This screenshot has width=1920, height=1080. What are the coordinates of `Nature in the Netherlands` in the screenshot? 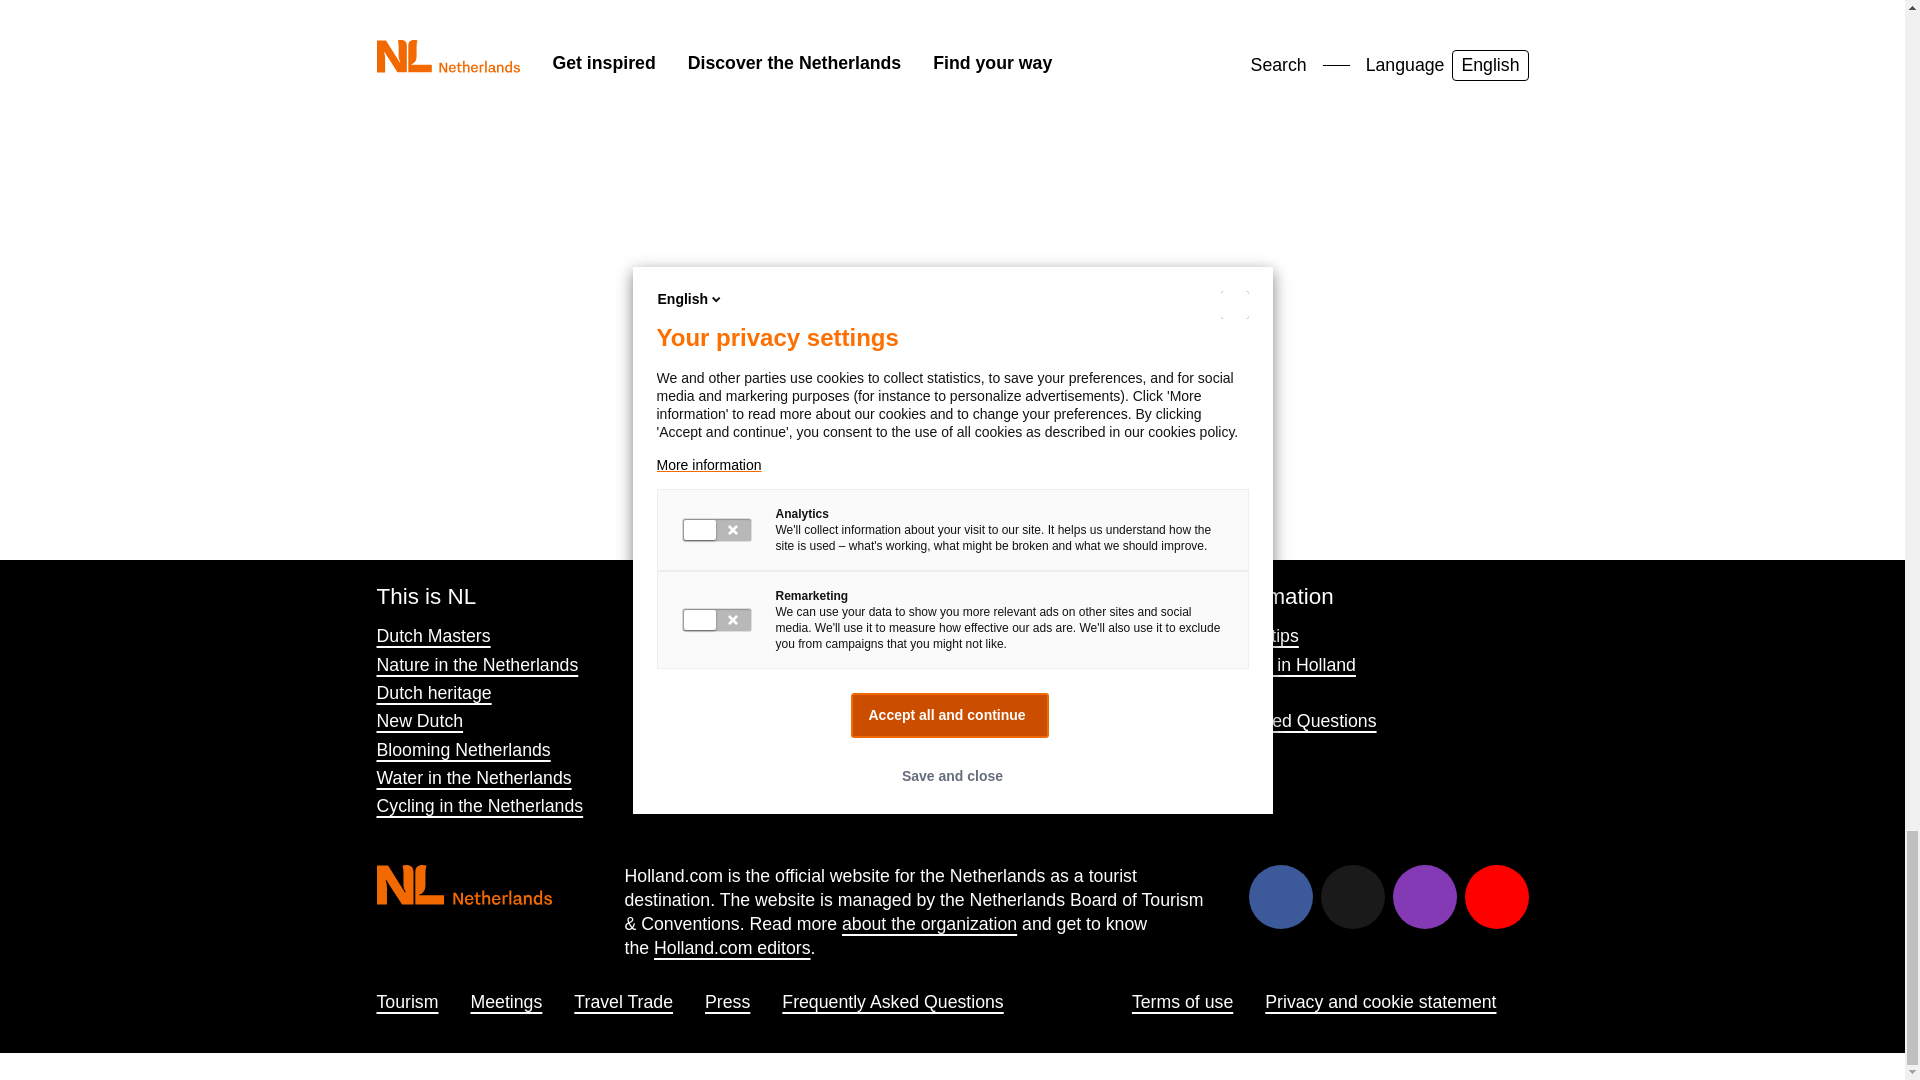 It's located at (476, 664).